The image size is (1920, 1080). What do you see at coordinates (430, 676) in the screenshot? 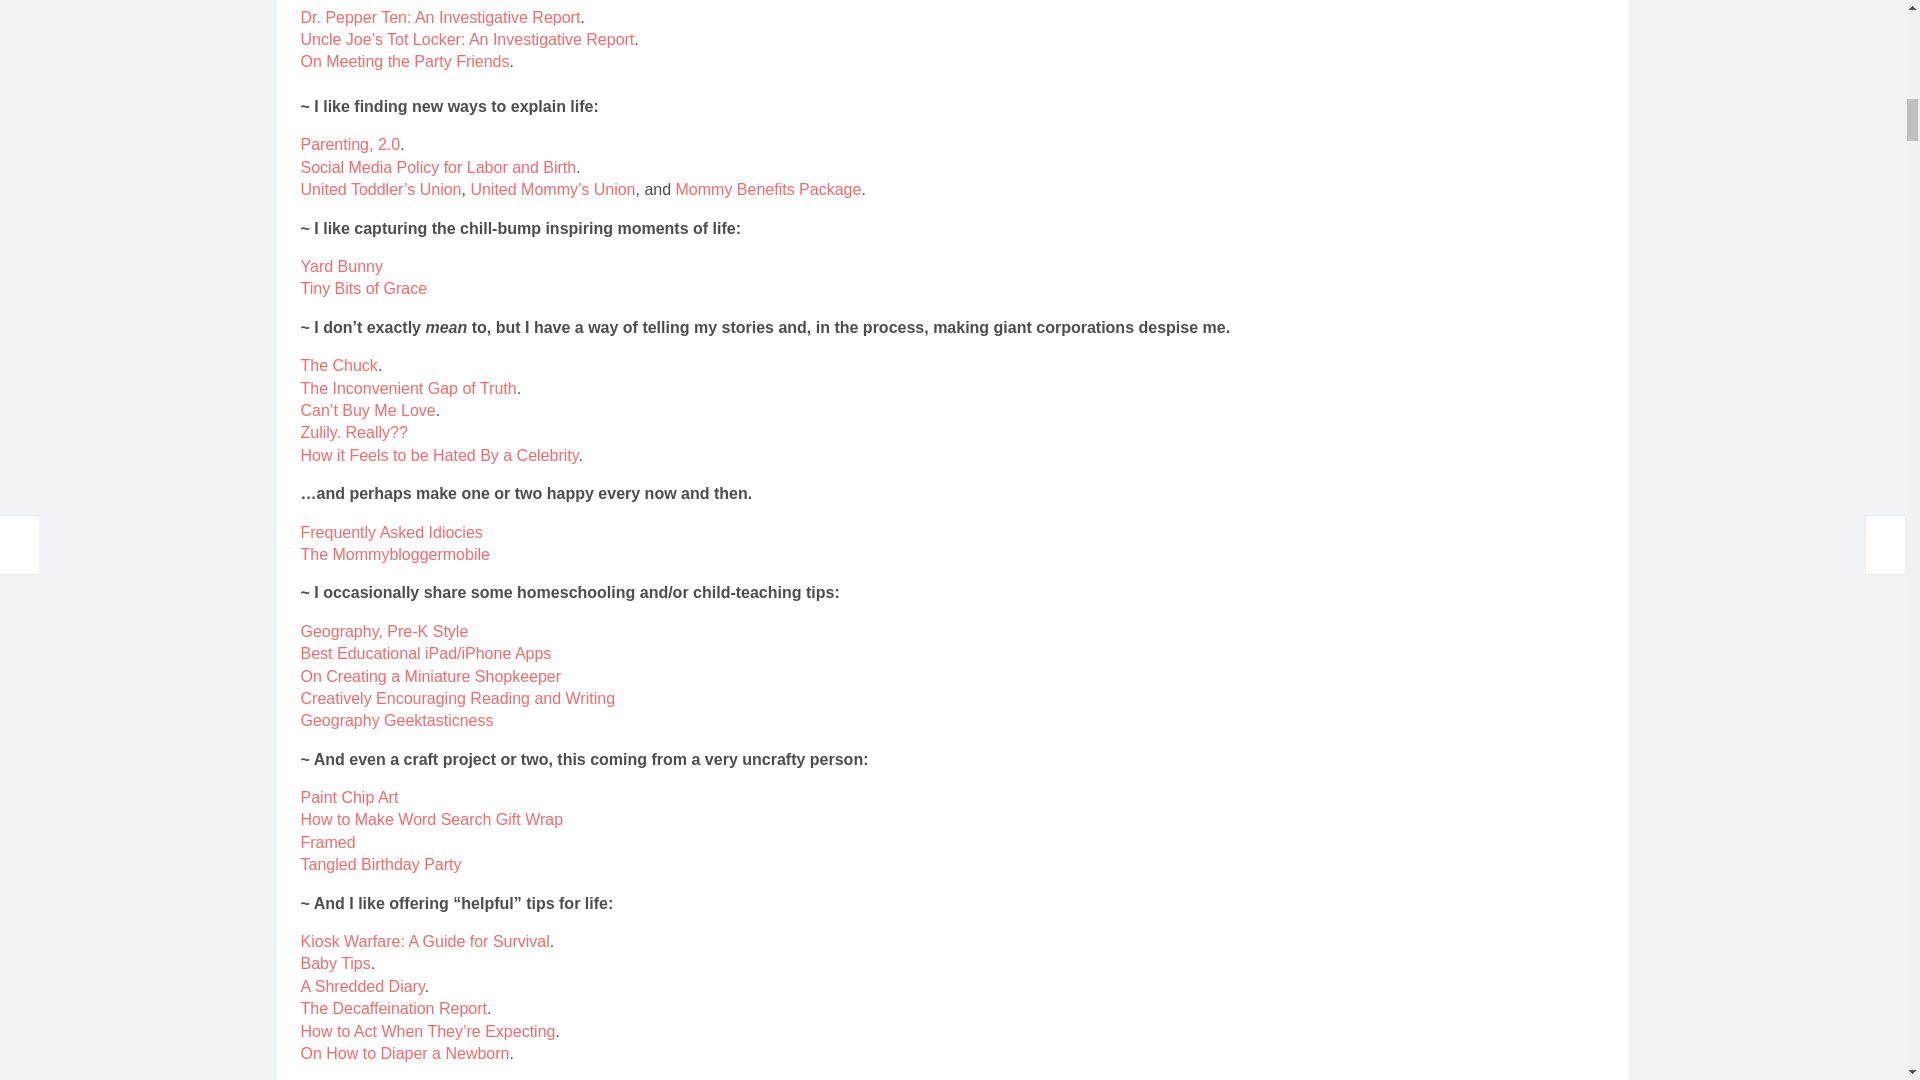
I see `On Creating a Miniature Shopkeeper` at bounding box center [430, 676].